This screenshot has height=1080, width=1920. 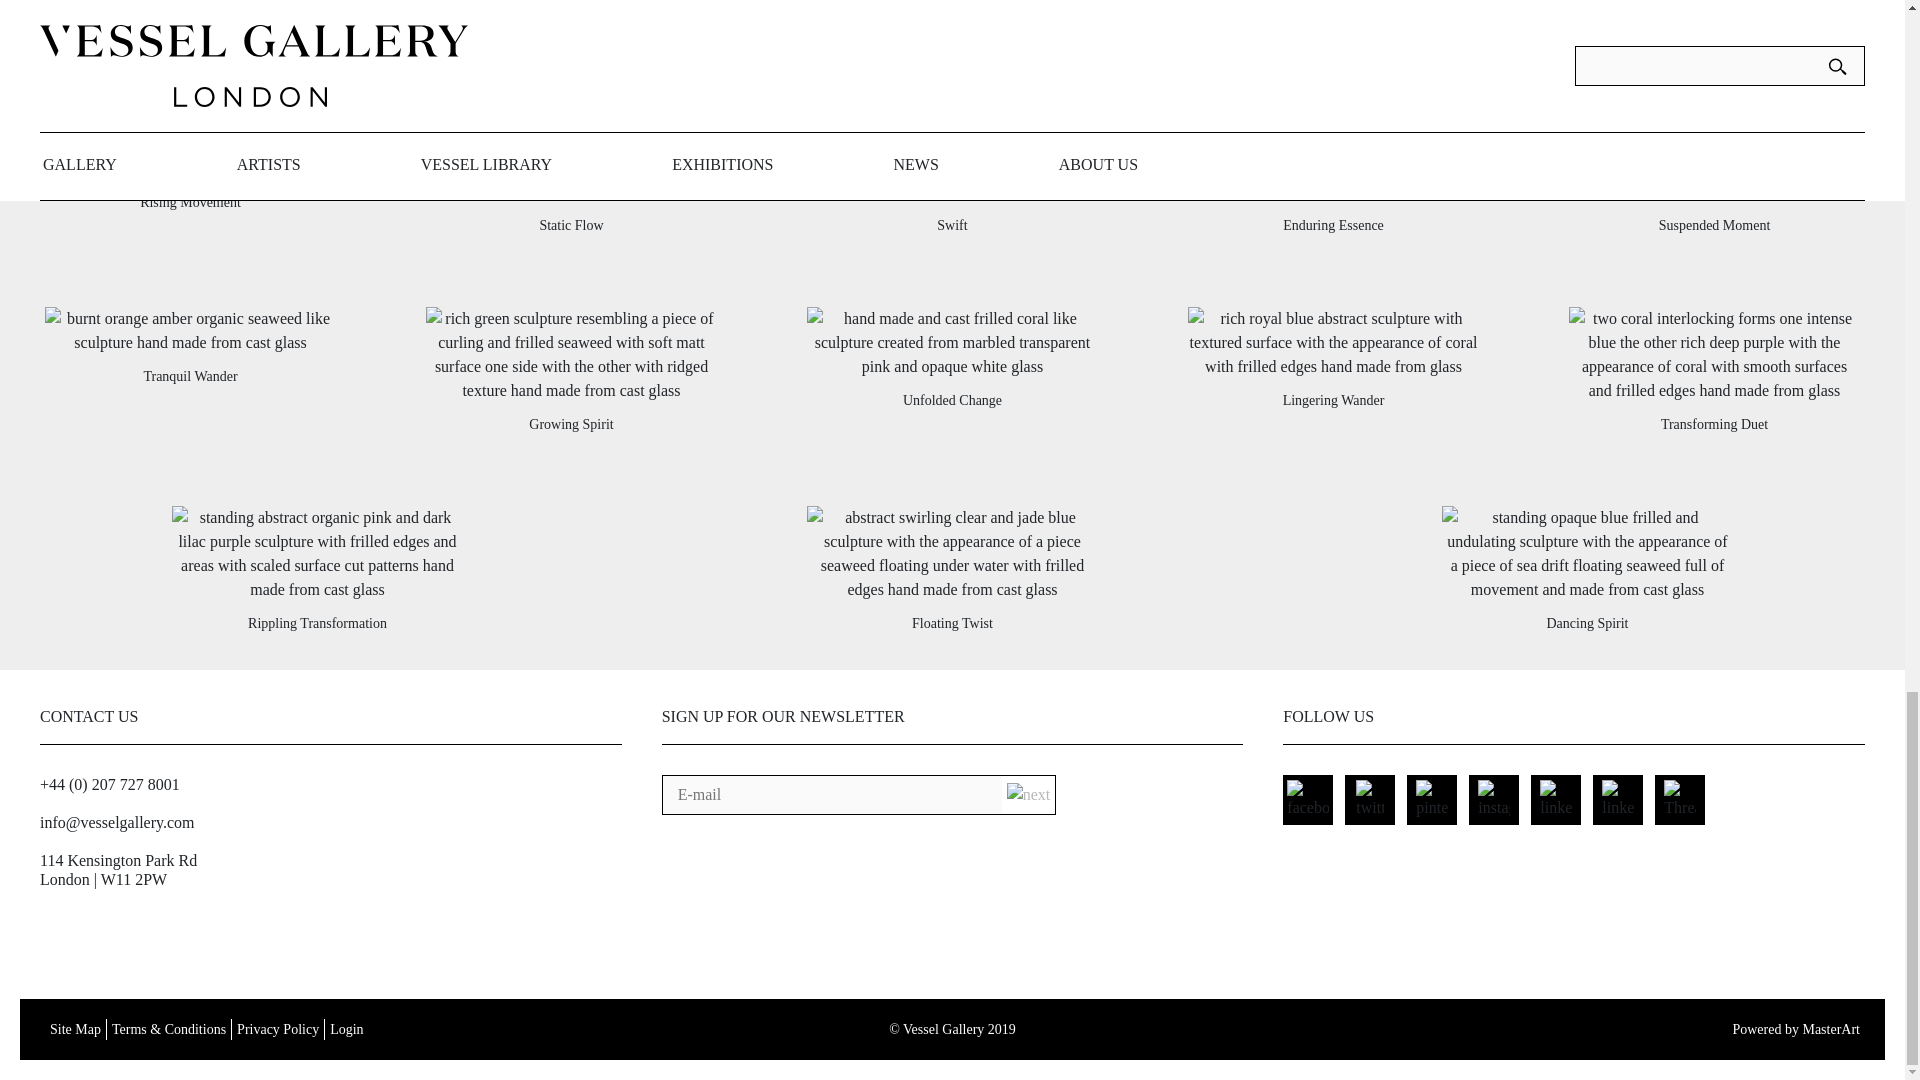 What do you see at coordinates (1333, 225) in the screenshot?
I see `Enduring Essence` at bounding box center [1333, 225].